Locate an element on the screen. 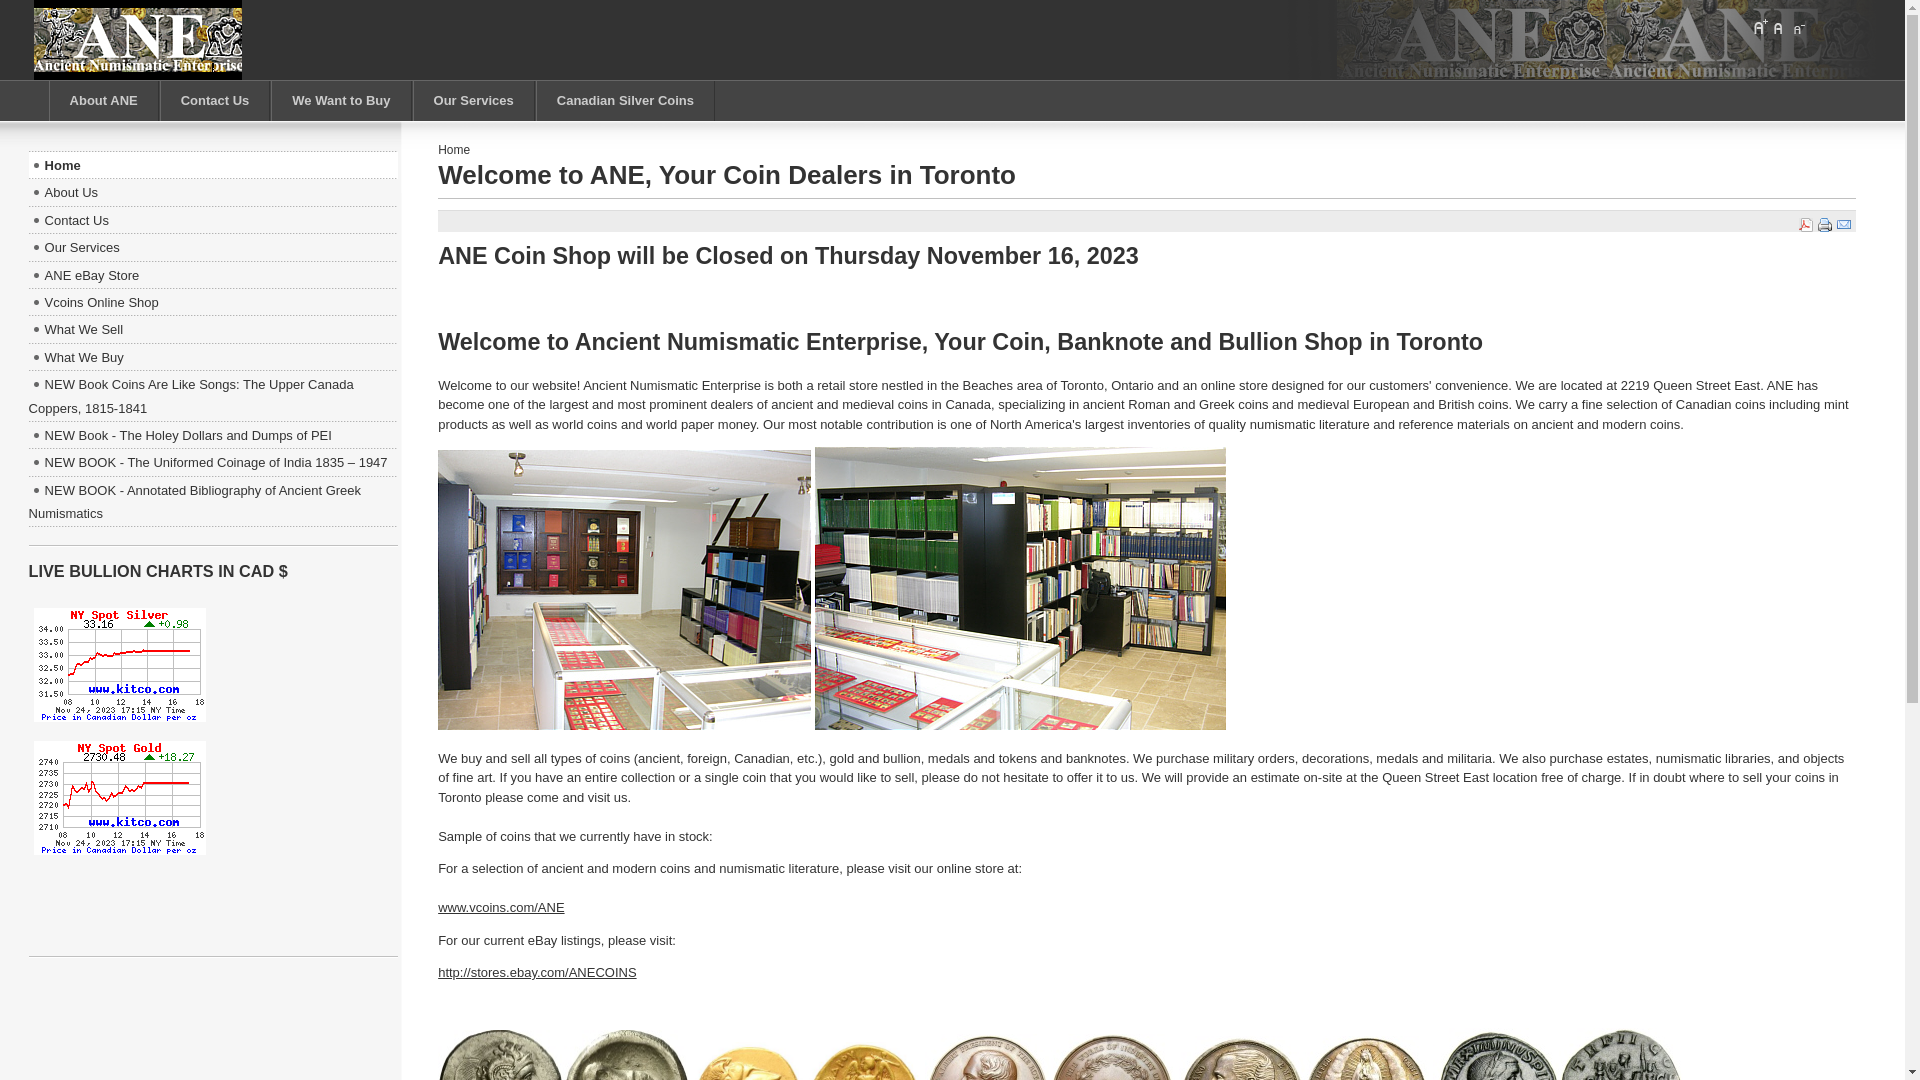  Default font size is located at coordinates (1779, 27).